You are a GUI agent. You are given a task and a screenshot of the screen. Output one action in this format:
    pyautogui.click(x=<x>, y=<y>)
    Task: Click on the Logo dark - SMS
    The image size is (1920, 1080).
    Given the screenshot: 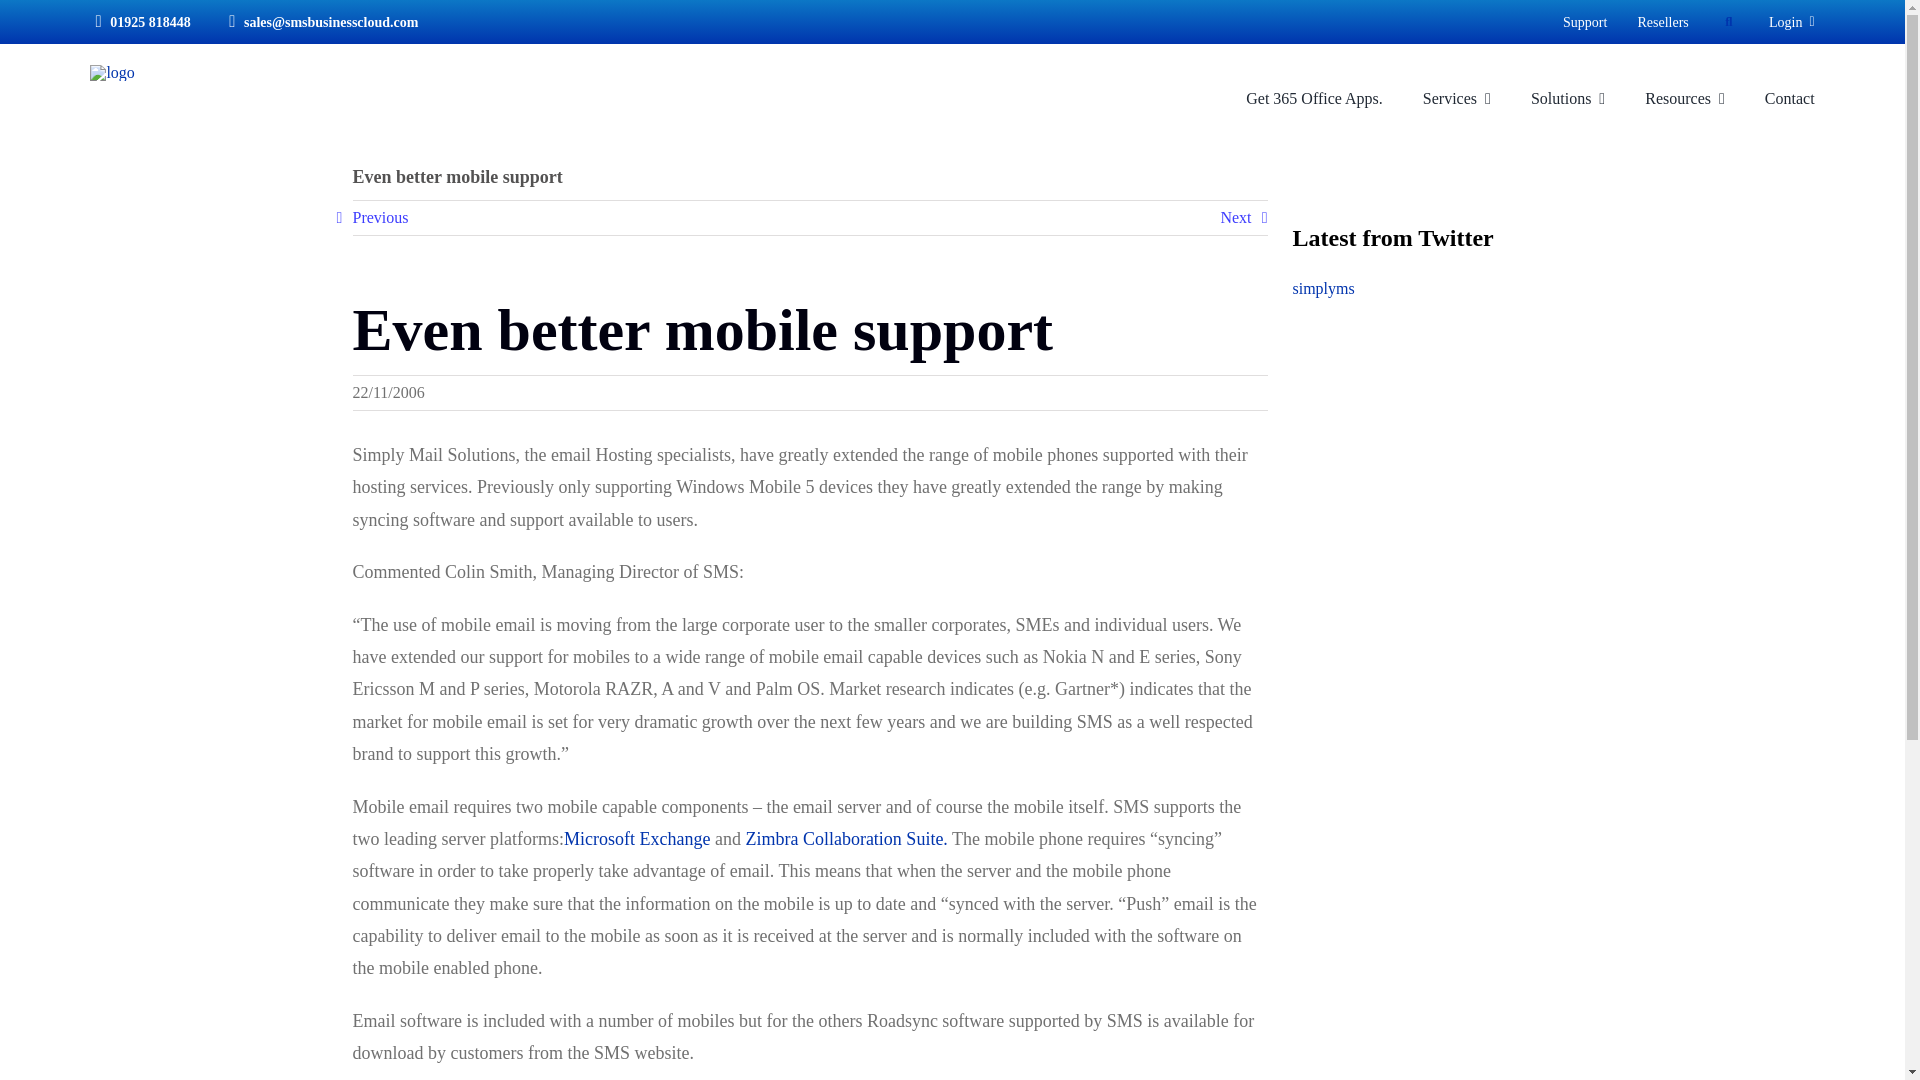 What is the action you would take?
    pyautogui.click(x=112, y=72)
    